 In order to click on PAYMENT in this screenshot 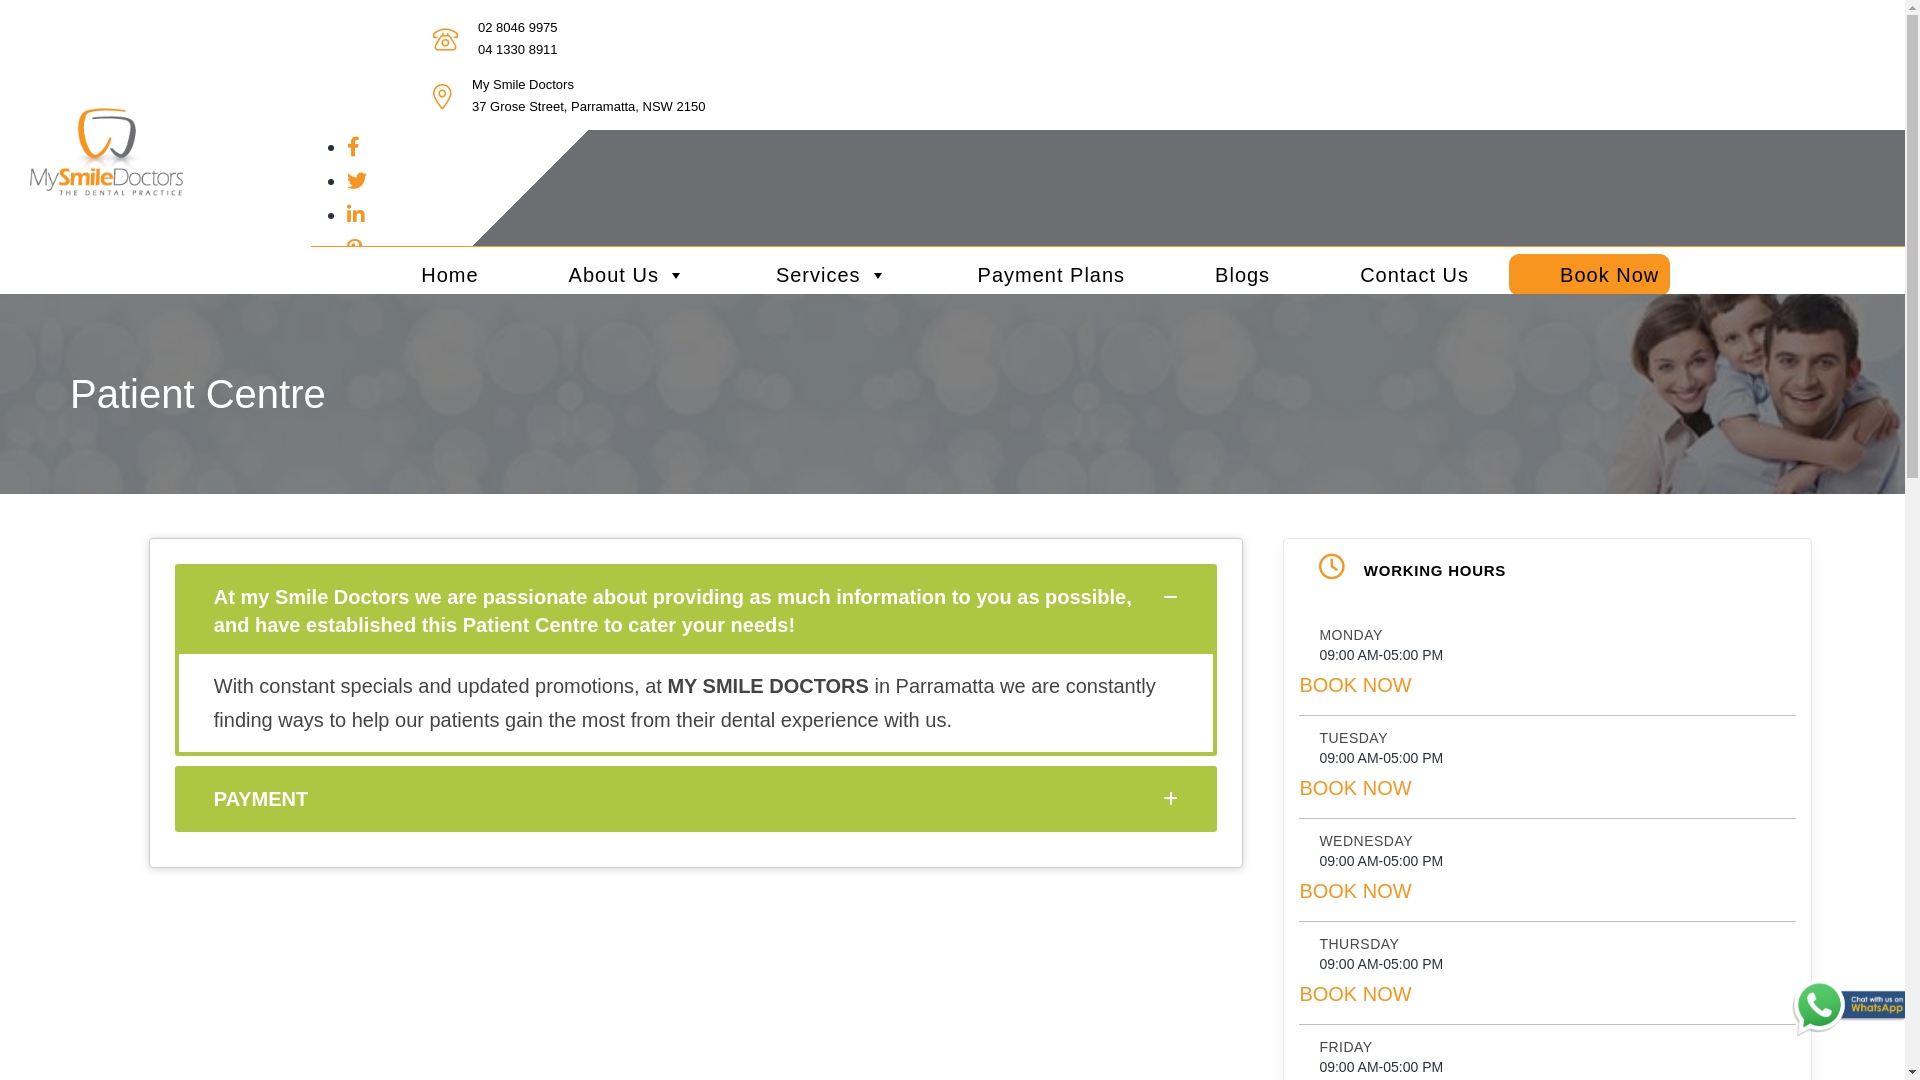, I will do `click(696, 798)`.